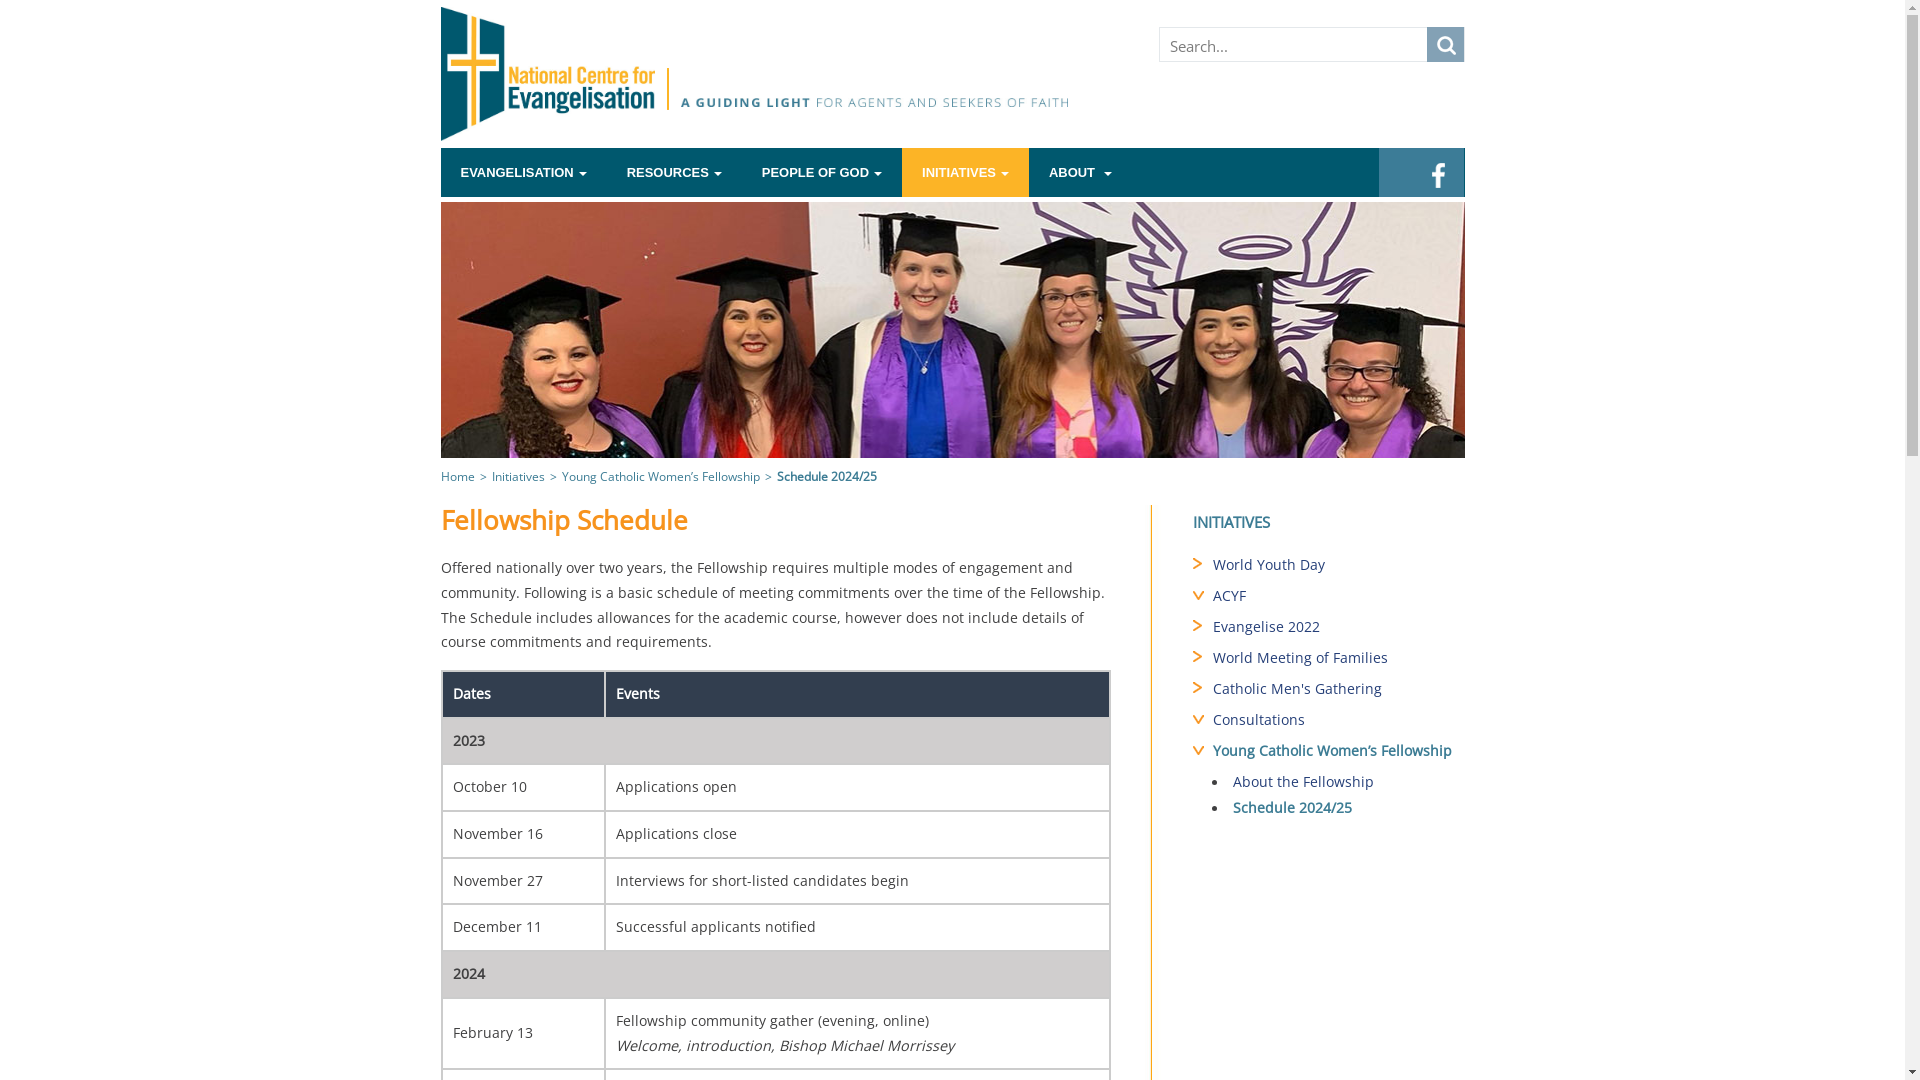 The image size is (1920, 1080). I want to click on Consultations, so click(1338, 722).